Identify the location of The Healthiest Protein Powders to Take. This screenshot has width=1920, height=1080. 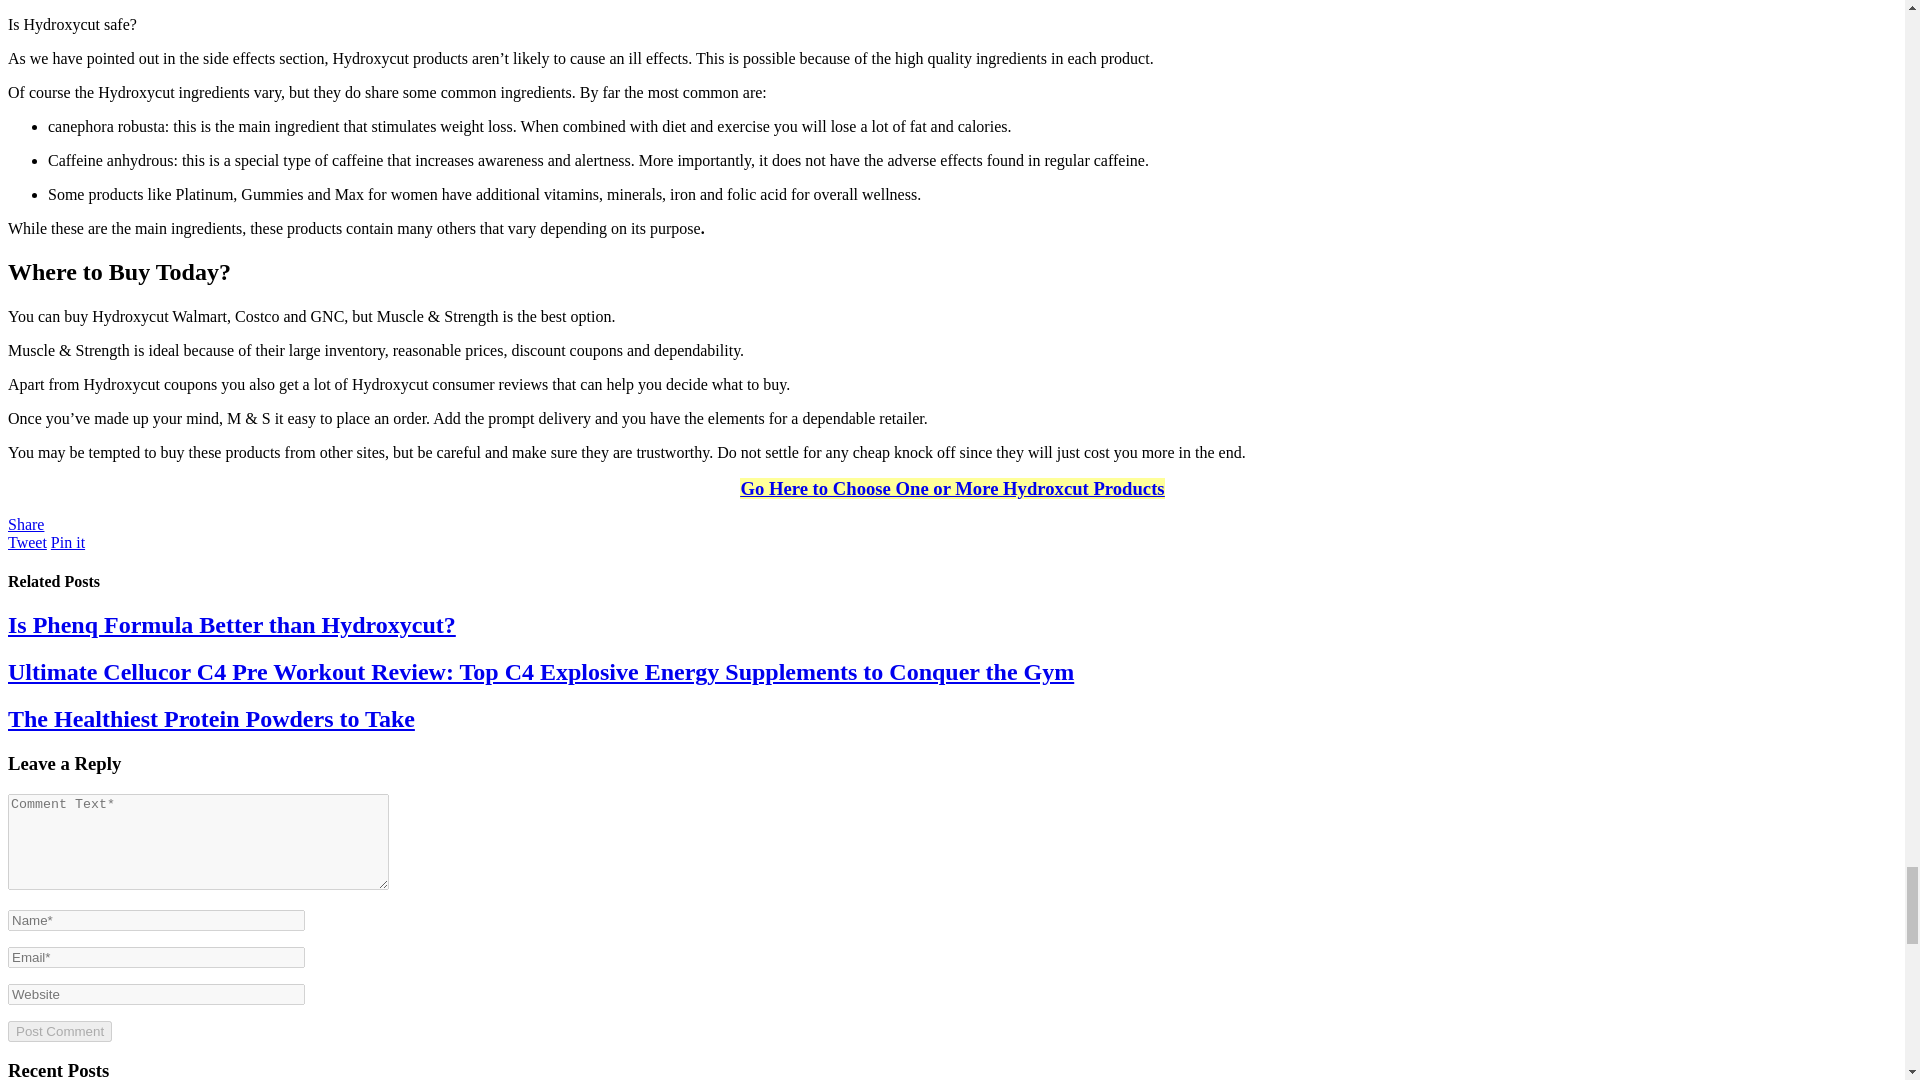
(210, 719).